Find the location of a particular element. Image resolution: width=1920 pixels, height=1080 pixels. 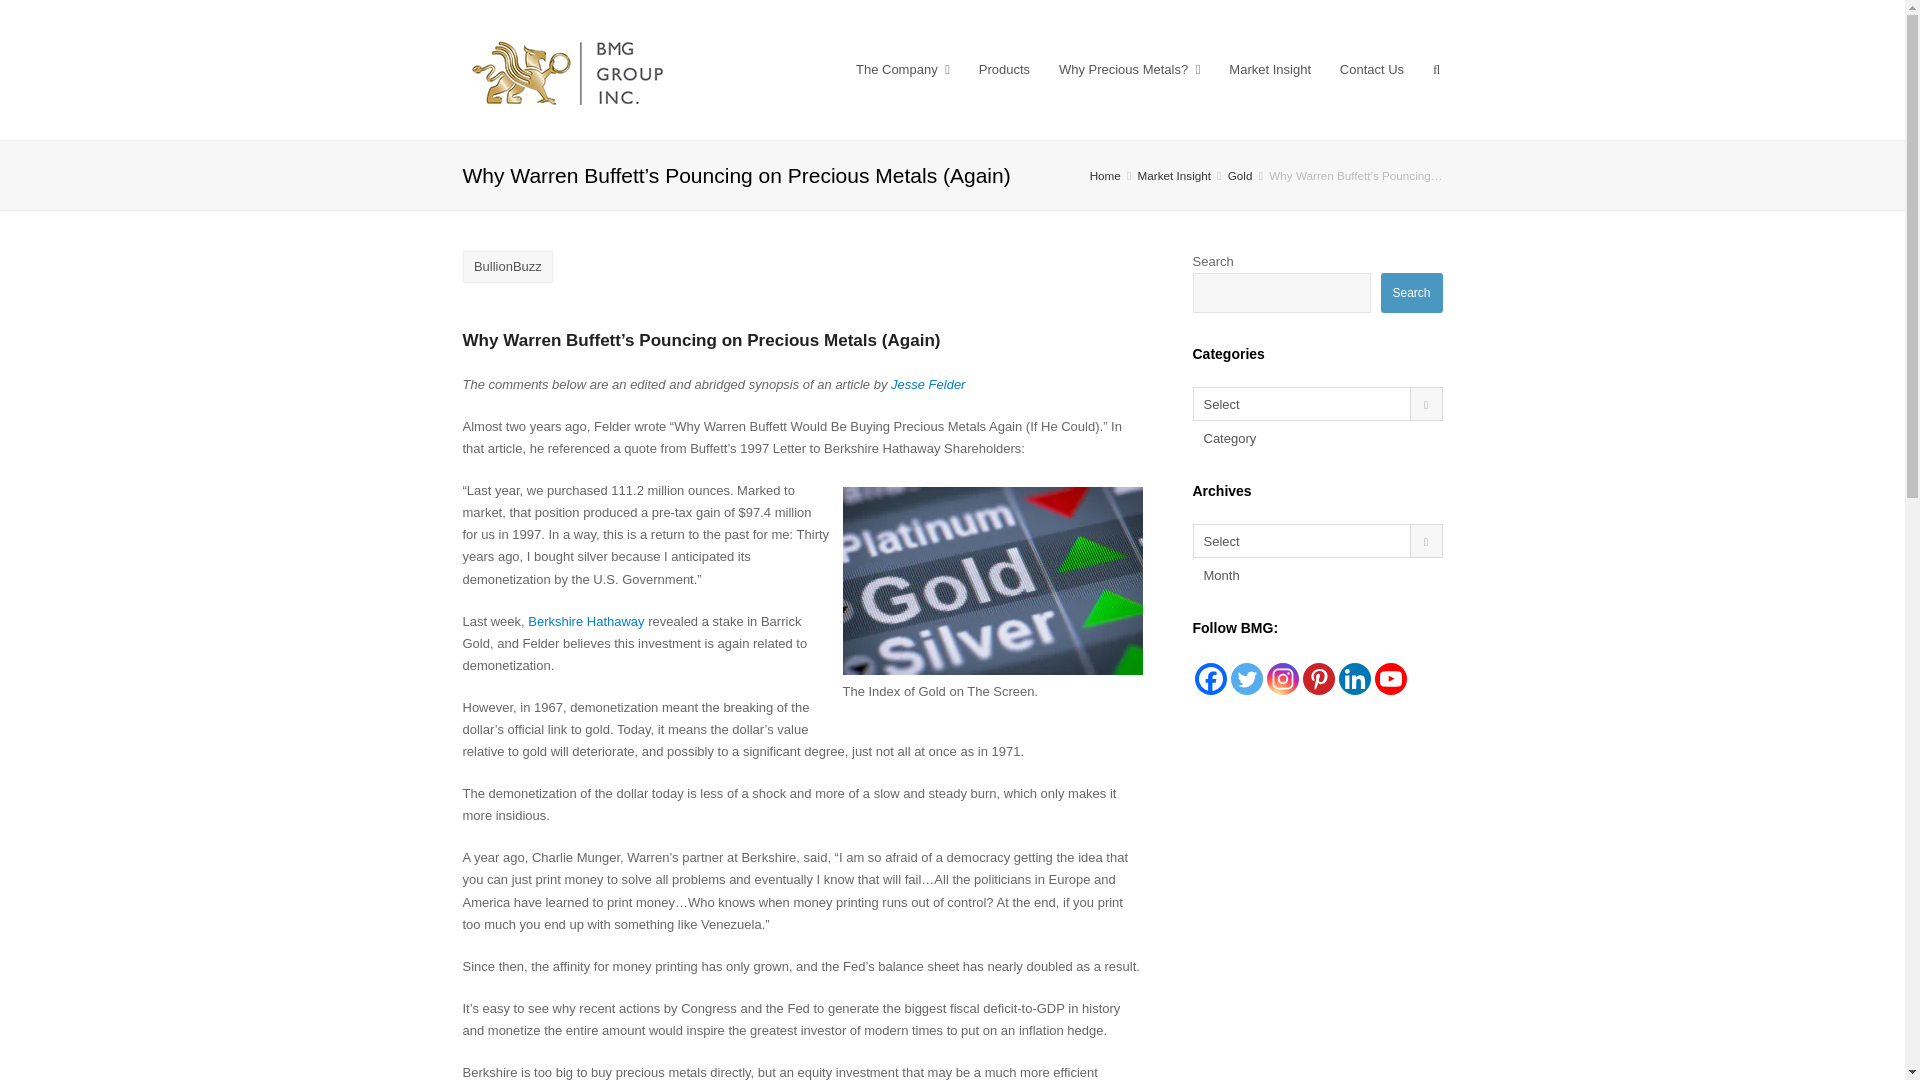

Jesse Felder is located at coordinates (928, 384).